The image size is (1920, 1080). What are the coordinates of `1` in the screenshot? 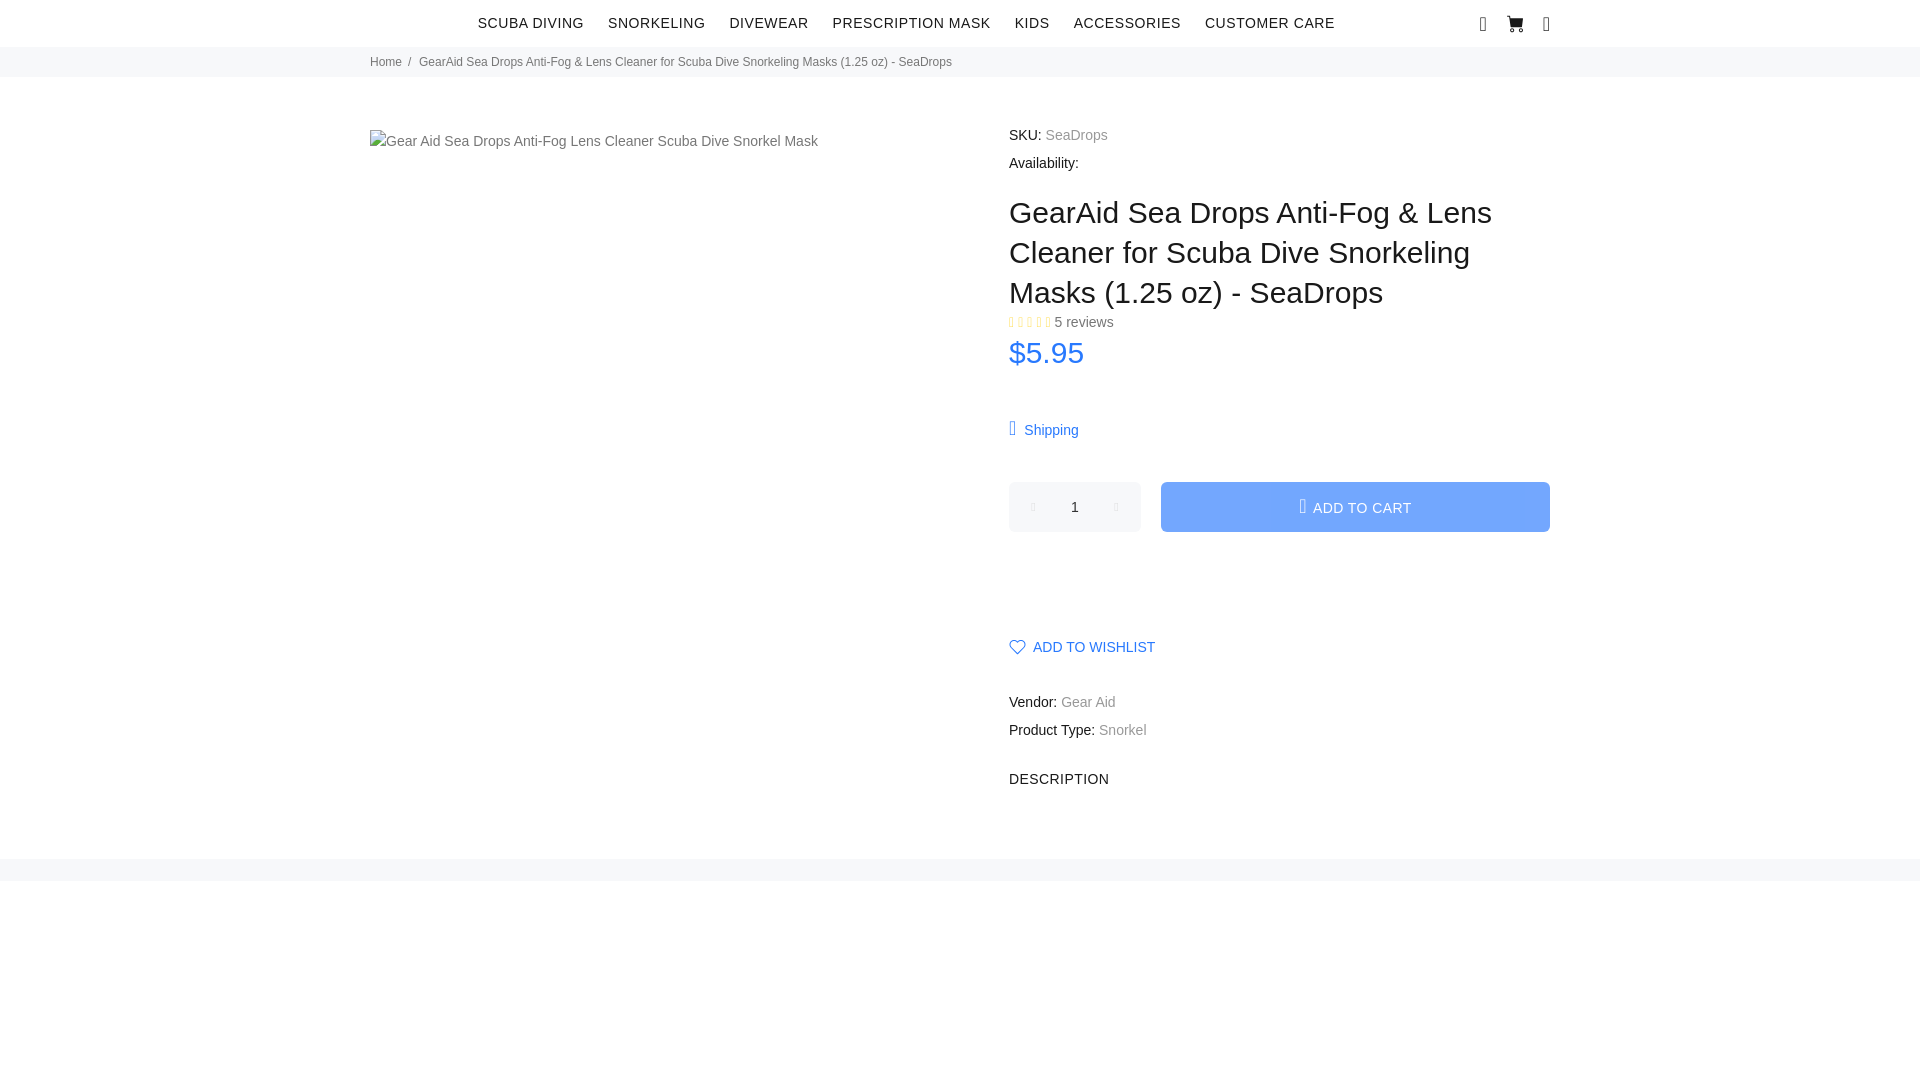 It's located at (1074, 506).